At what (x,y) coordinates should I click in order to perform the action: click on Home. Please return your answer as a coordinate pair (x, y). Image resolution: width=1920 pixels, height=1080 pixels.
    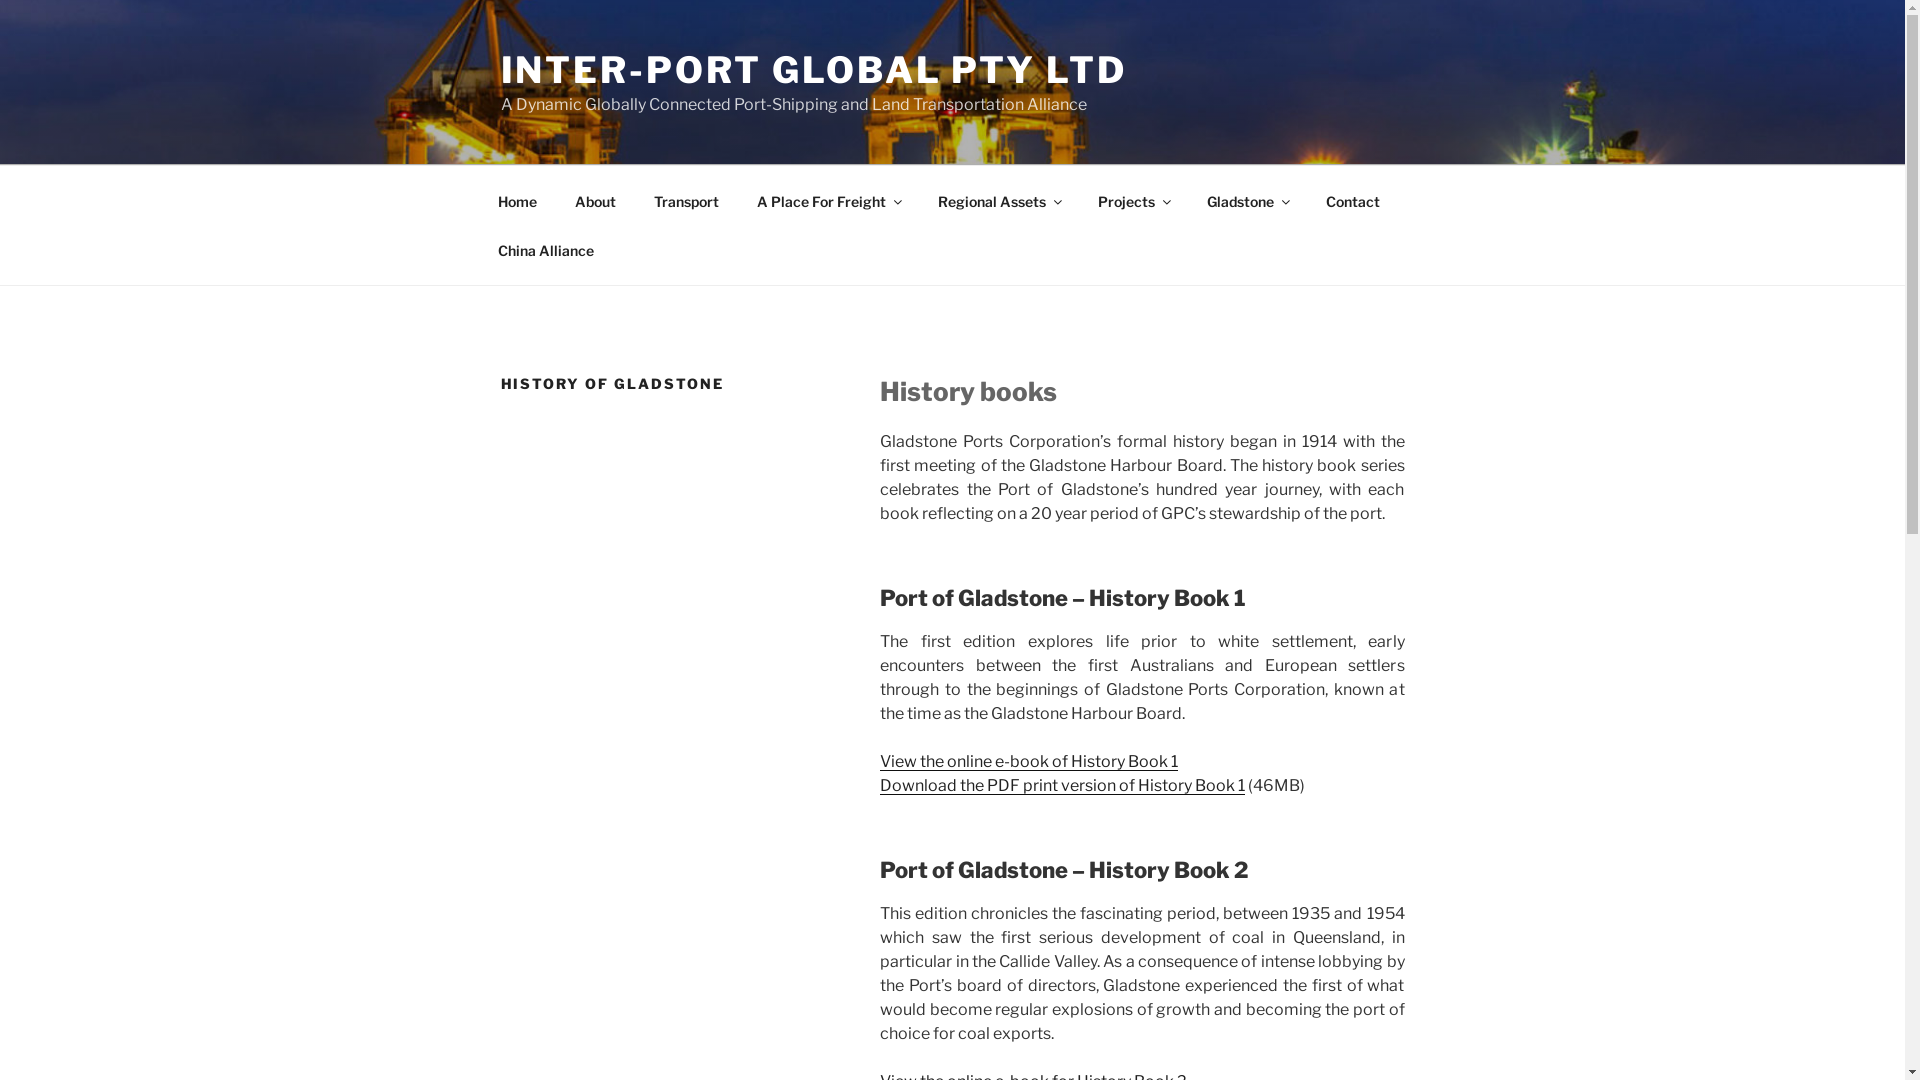
    Looking at the image, I should click on (517, 200).